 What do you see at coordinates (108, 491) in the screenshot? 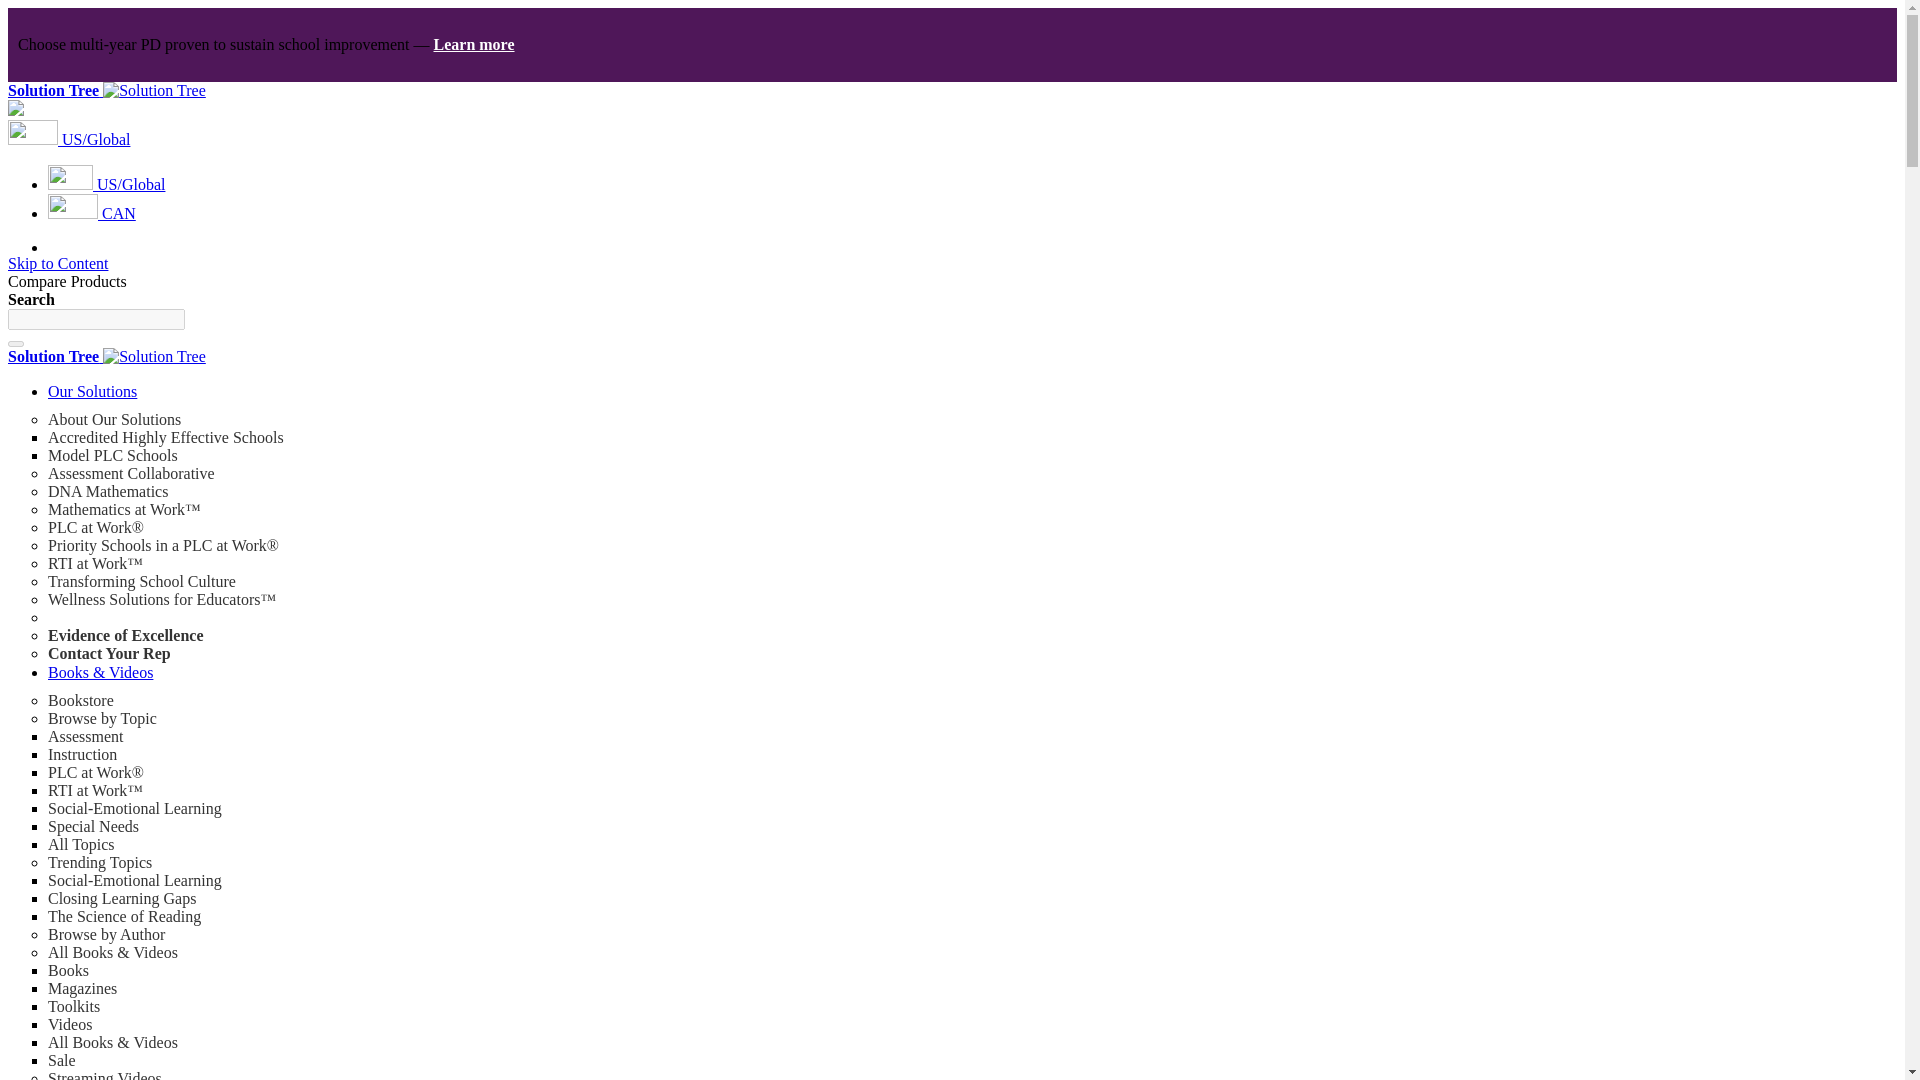
I see `DNA Mathematics` at bounding box center [108, 491].